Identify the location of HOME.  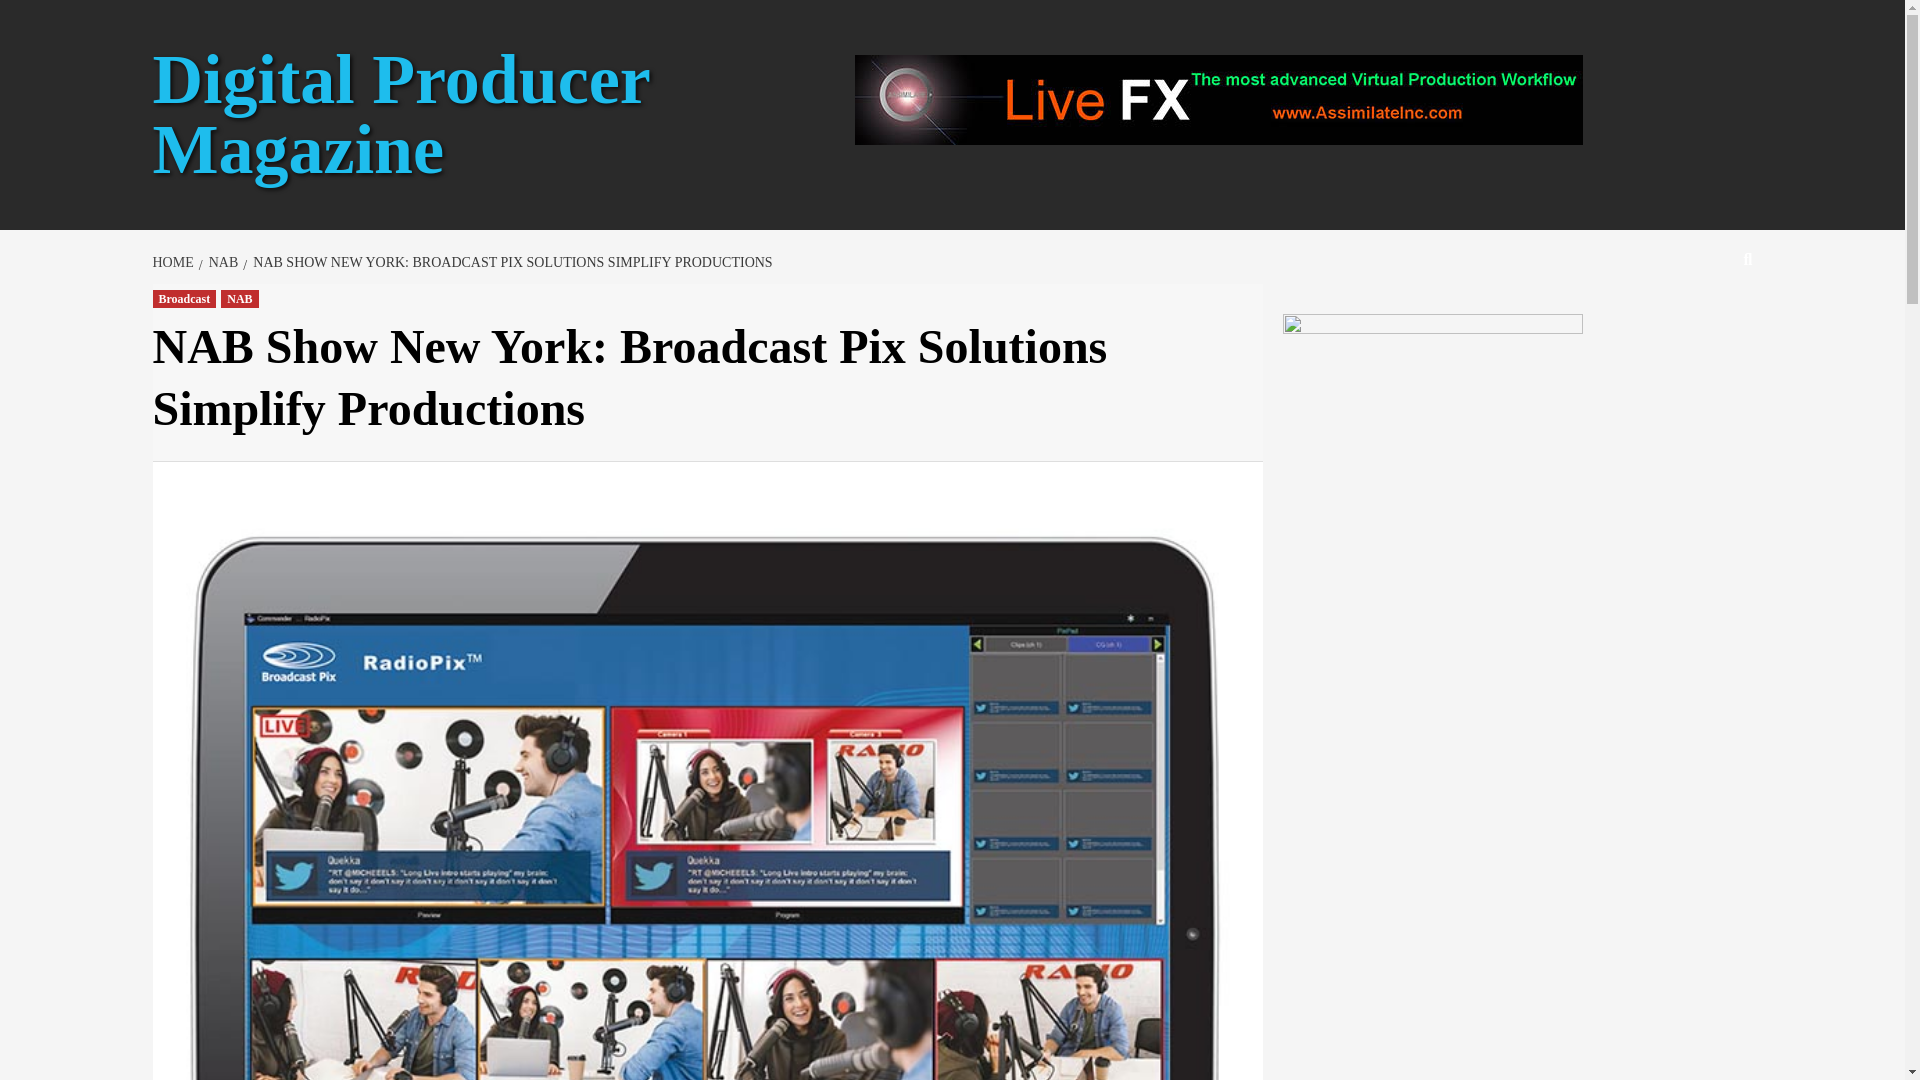
(174, 262).